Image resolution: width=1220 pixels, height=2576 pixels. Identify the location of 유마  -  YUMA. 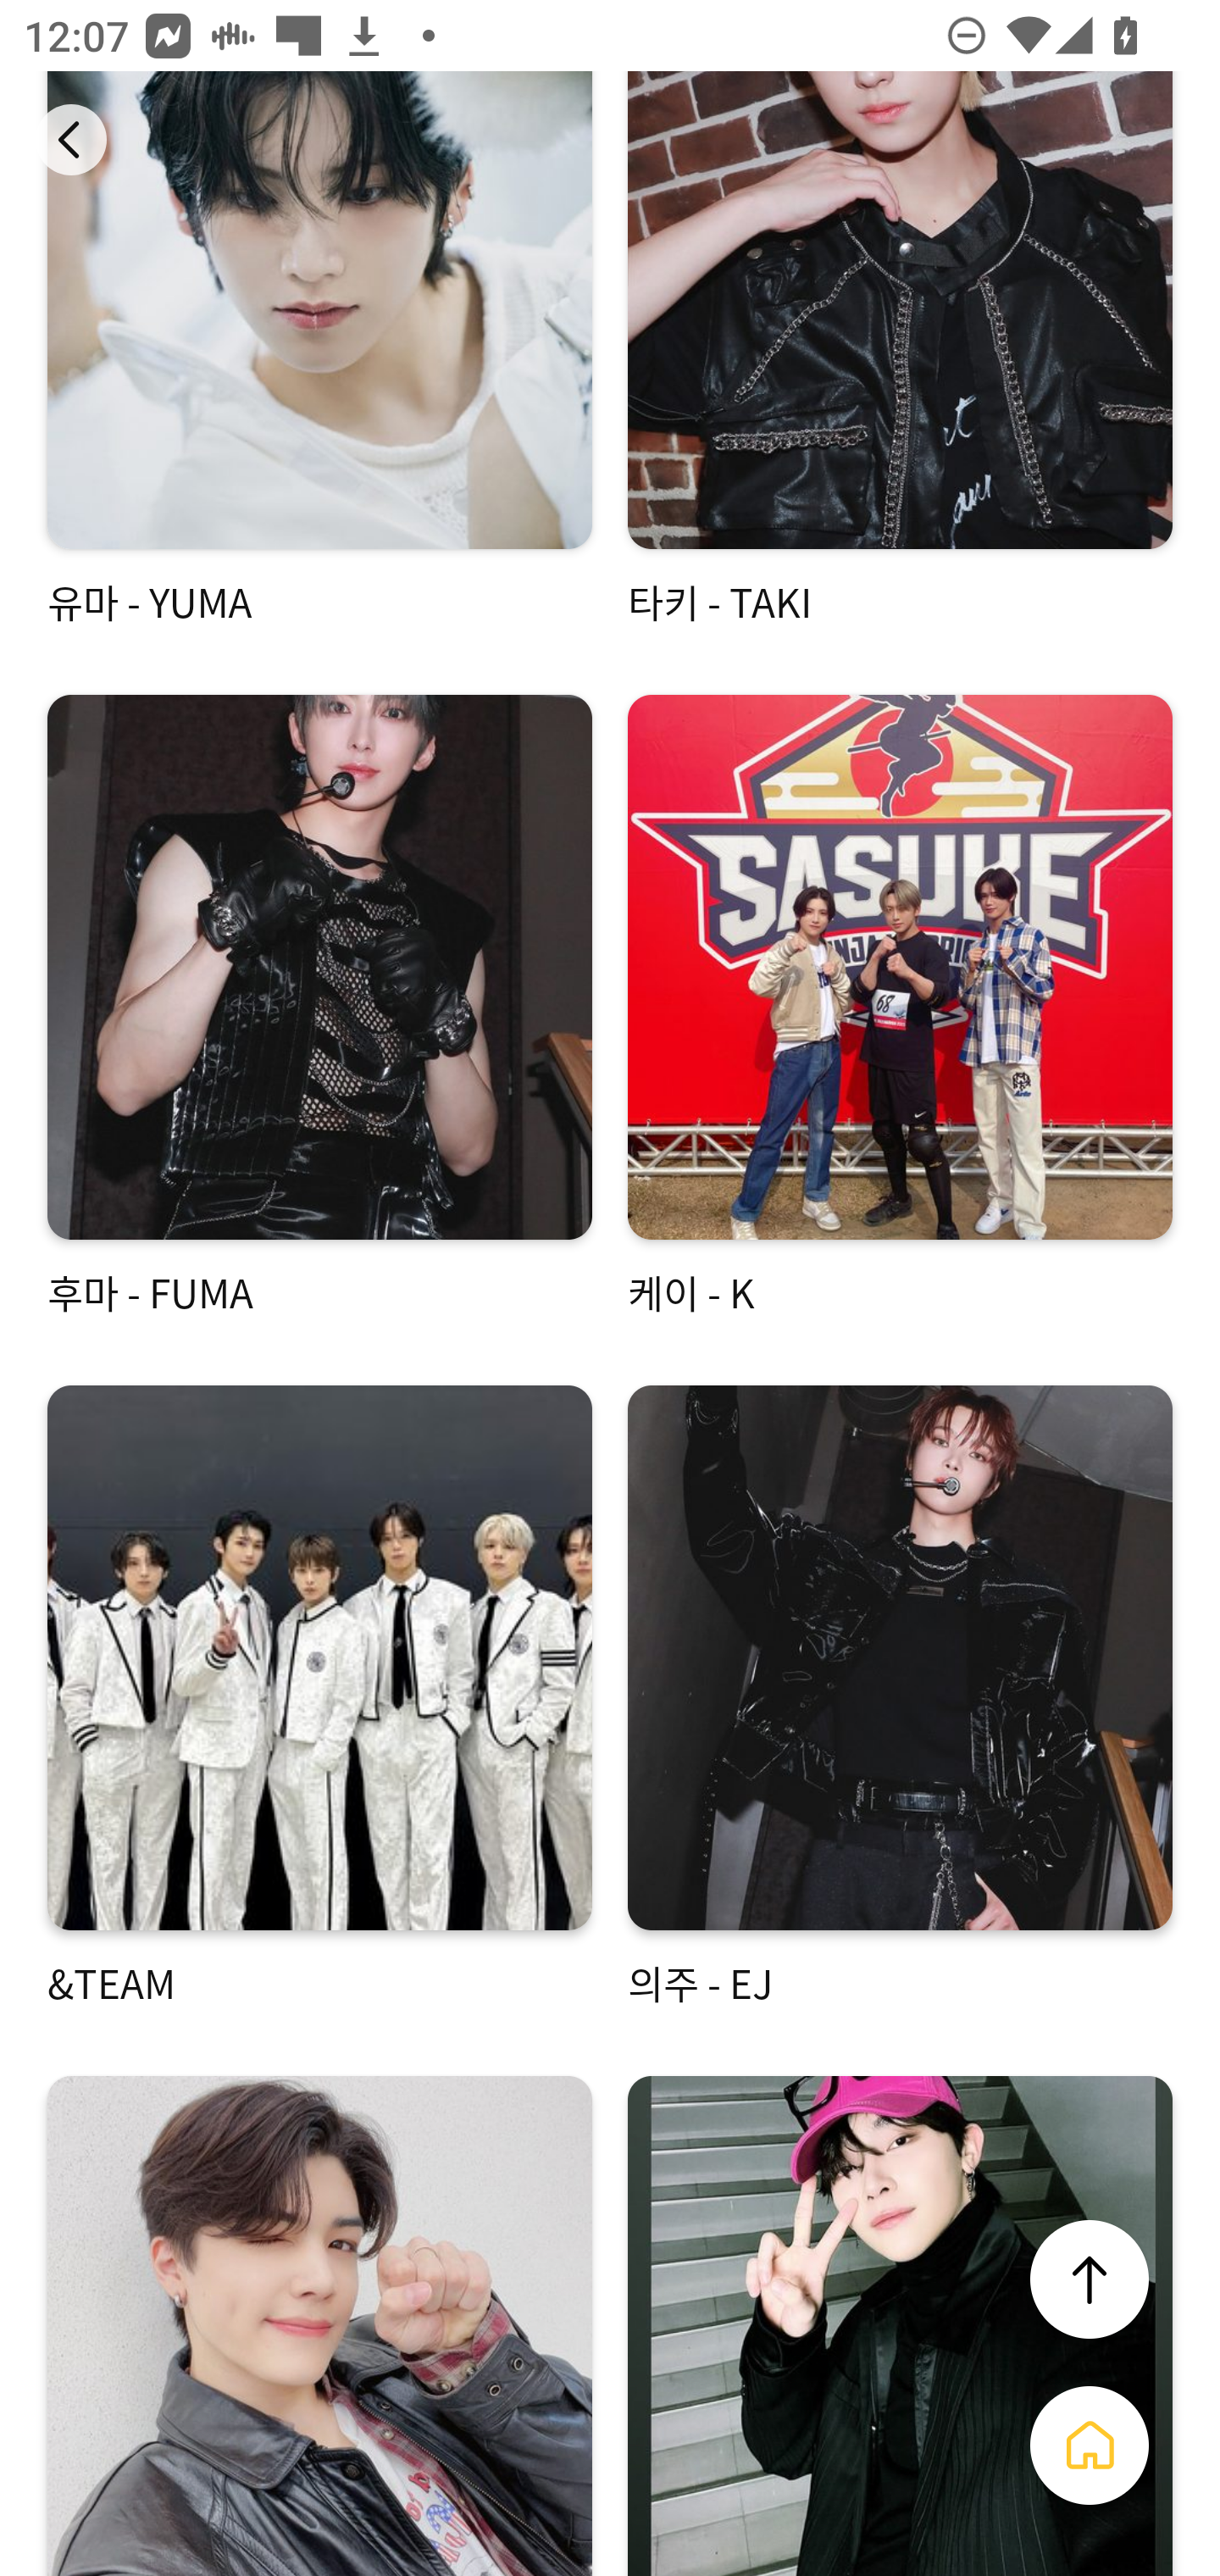
(319, 350).